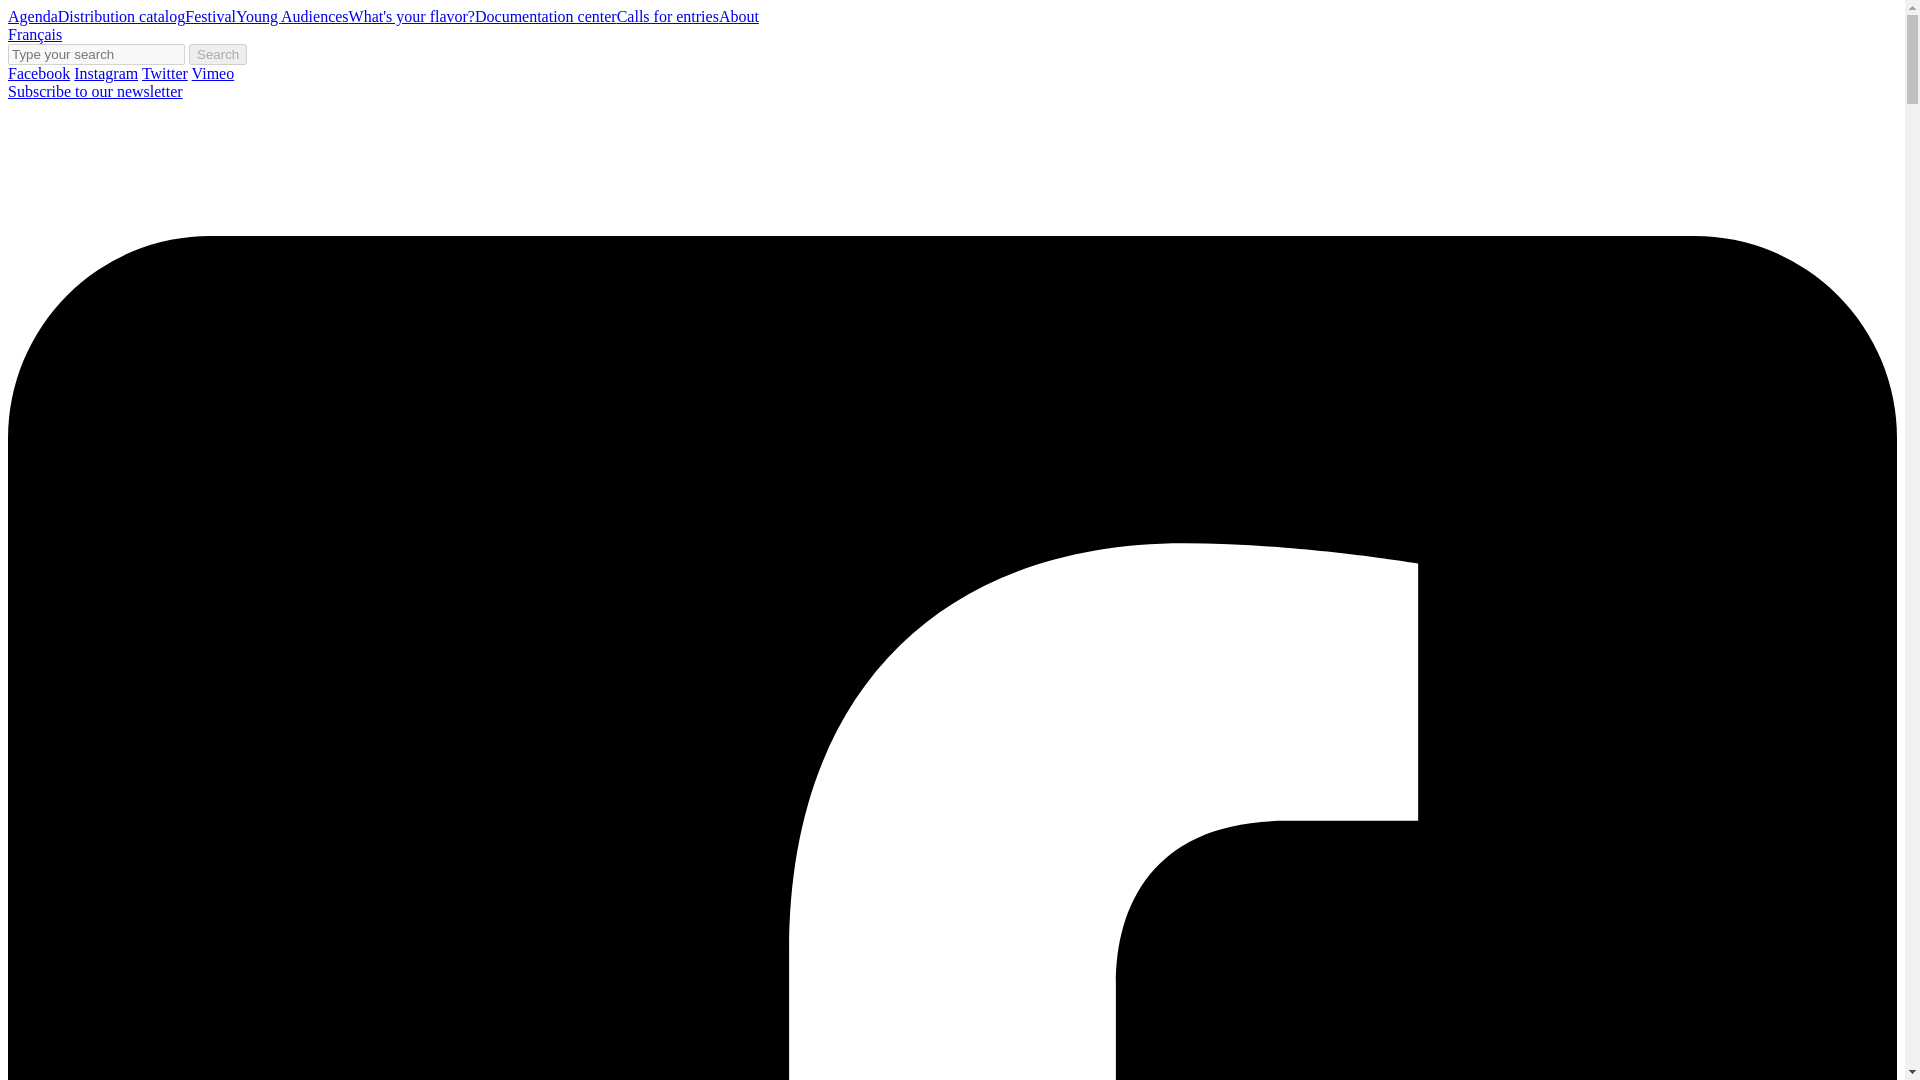 This screenshot has width=1920, height=1080. What do you see at coordinates (94, 92) in the screenshot?
I see `Subscribe to our newsletter` at bounding box center [94, 92].